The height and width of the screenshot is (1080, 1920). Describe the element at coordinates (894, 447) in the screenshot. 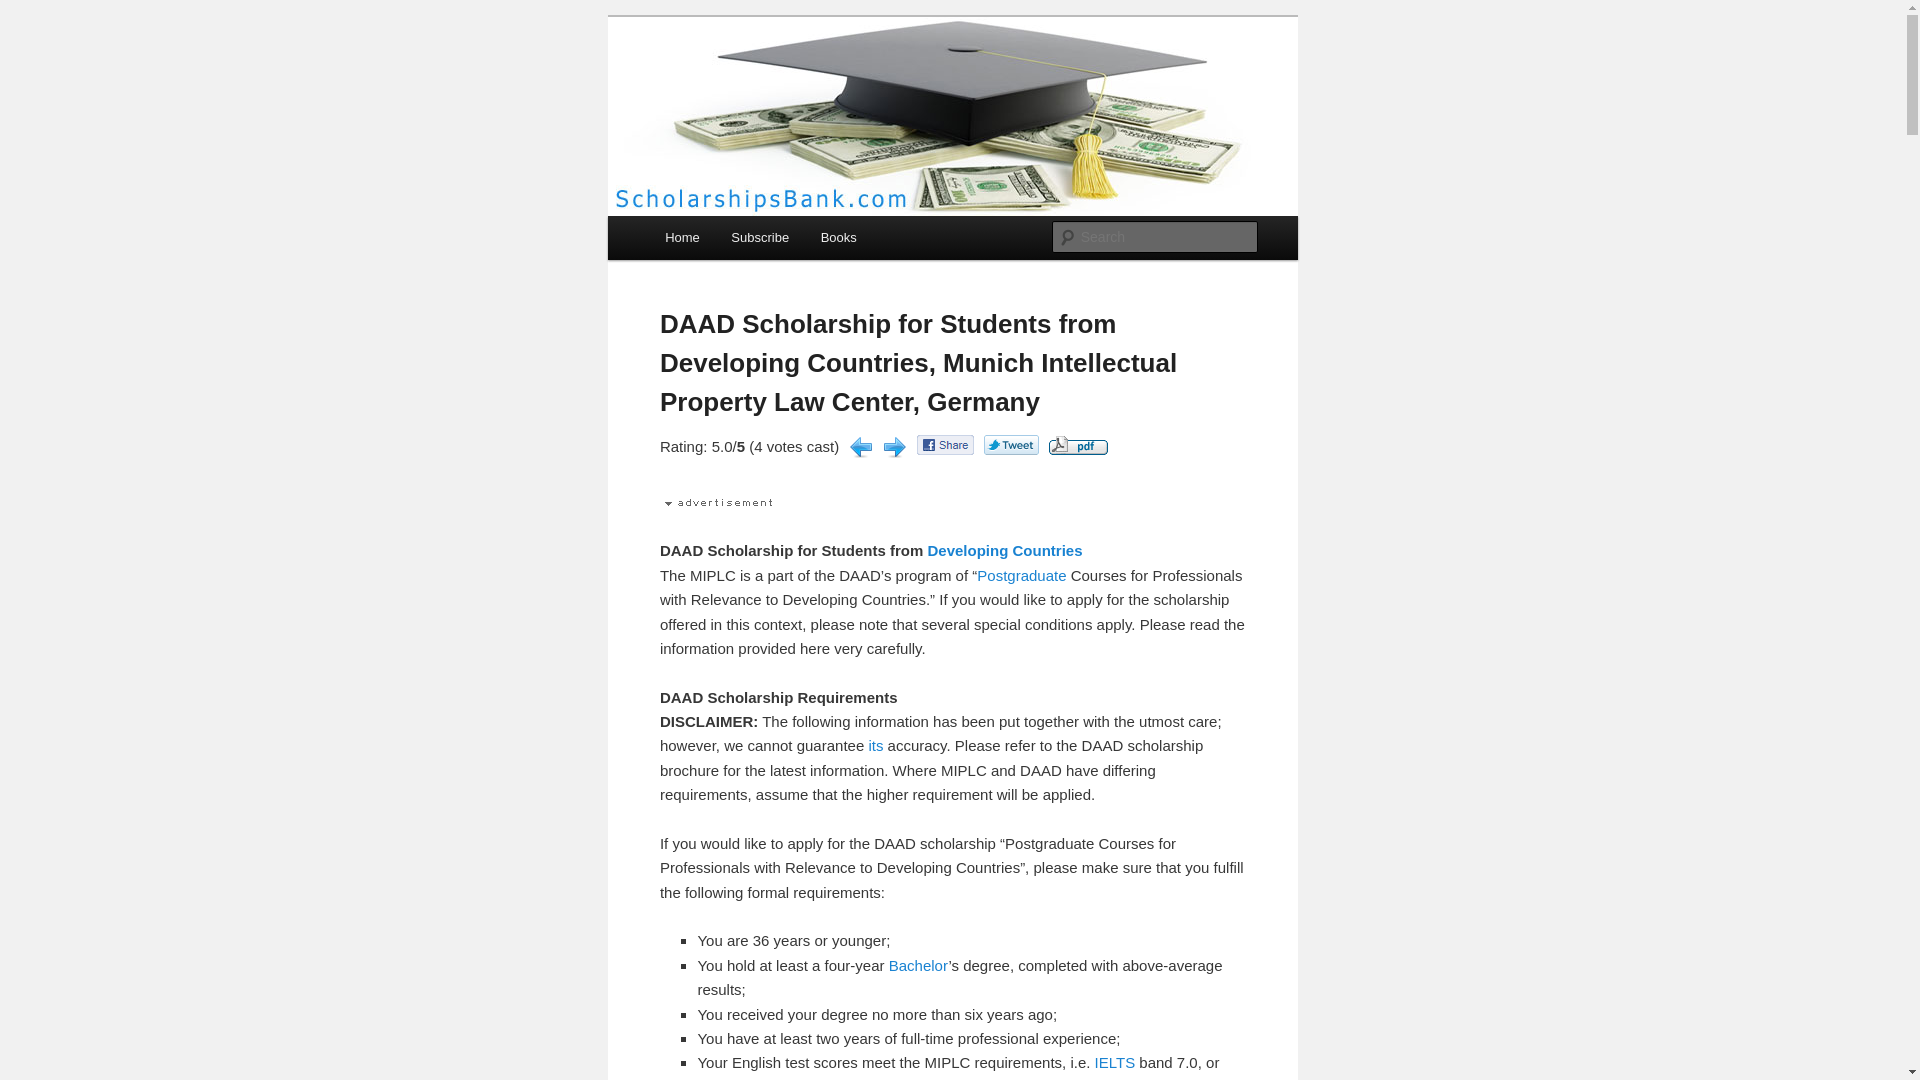

I see `Next Post` at that location.